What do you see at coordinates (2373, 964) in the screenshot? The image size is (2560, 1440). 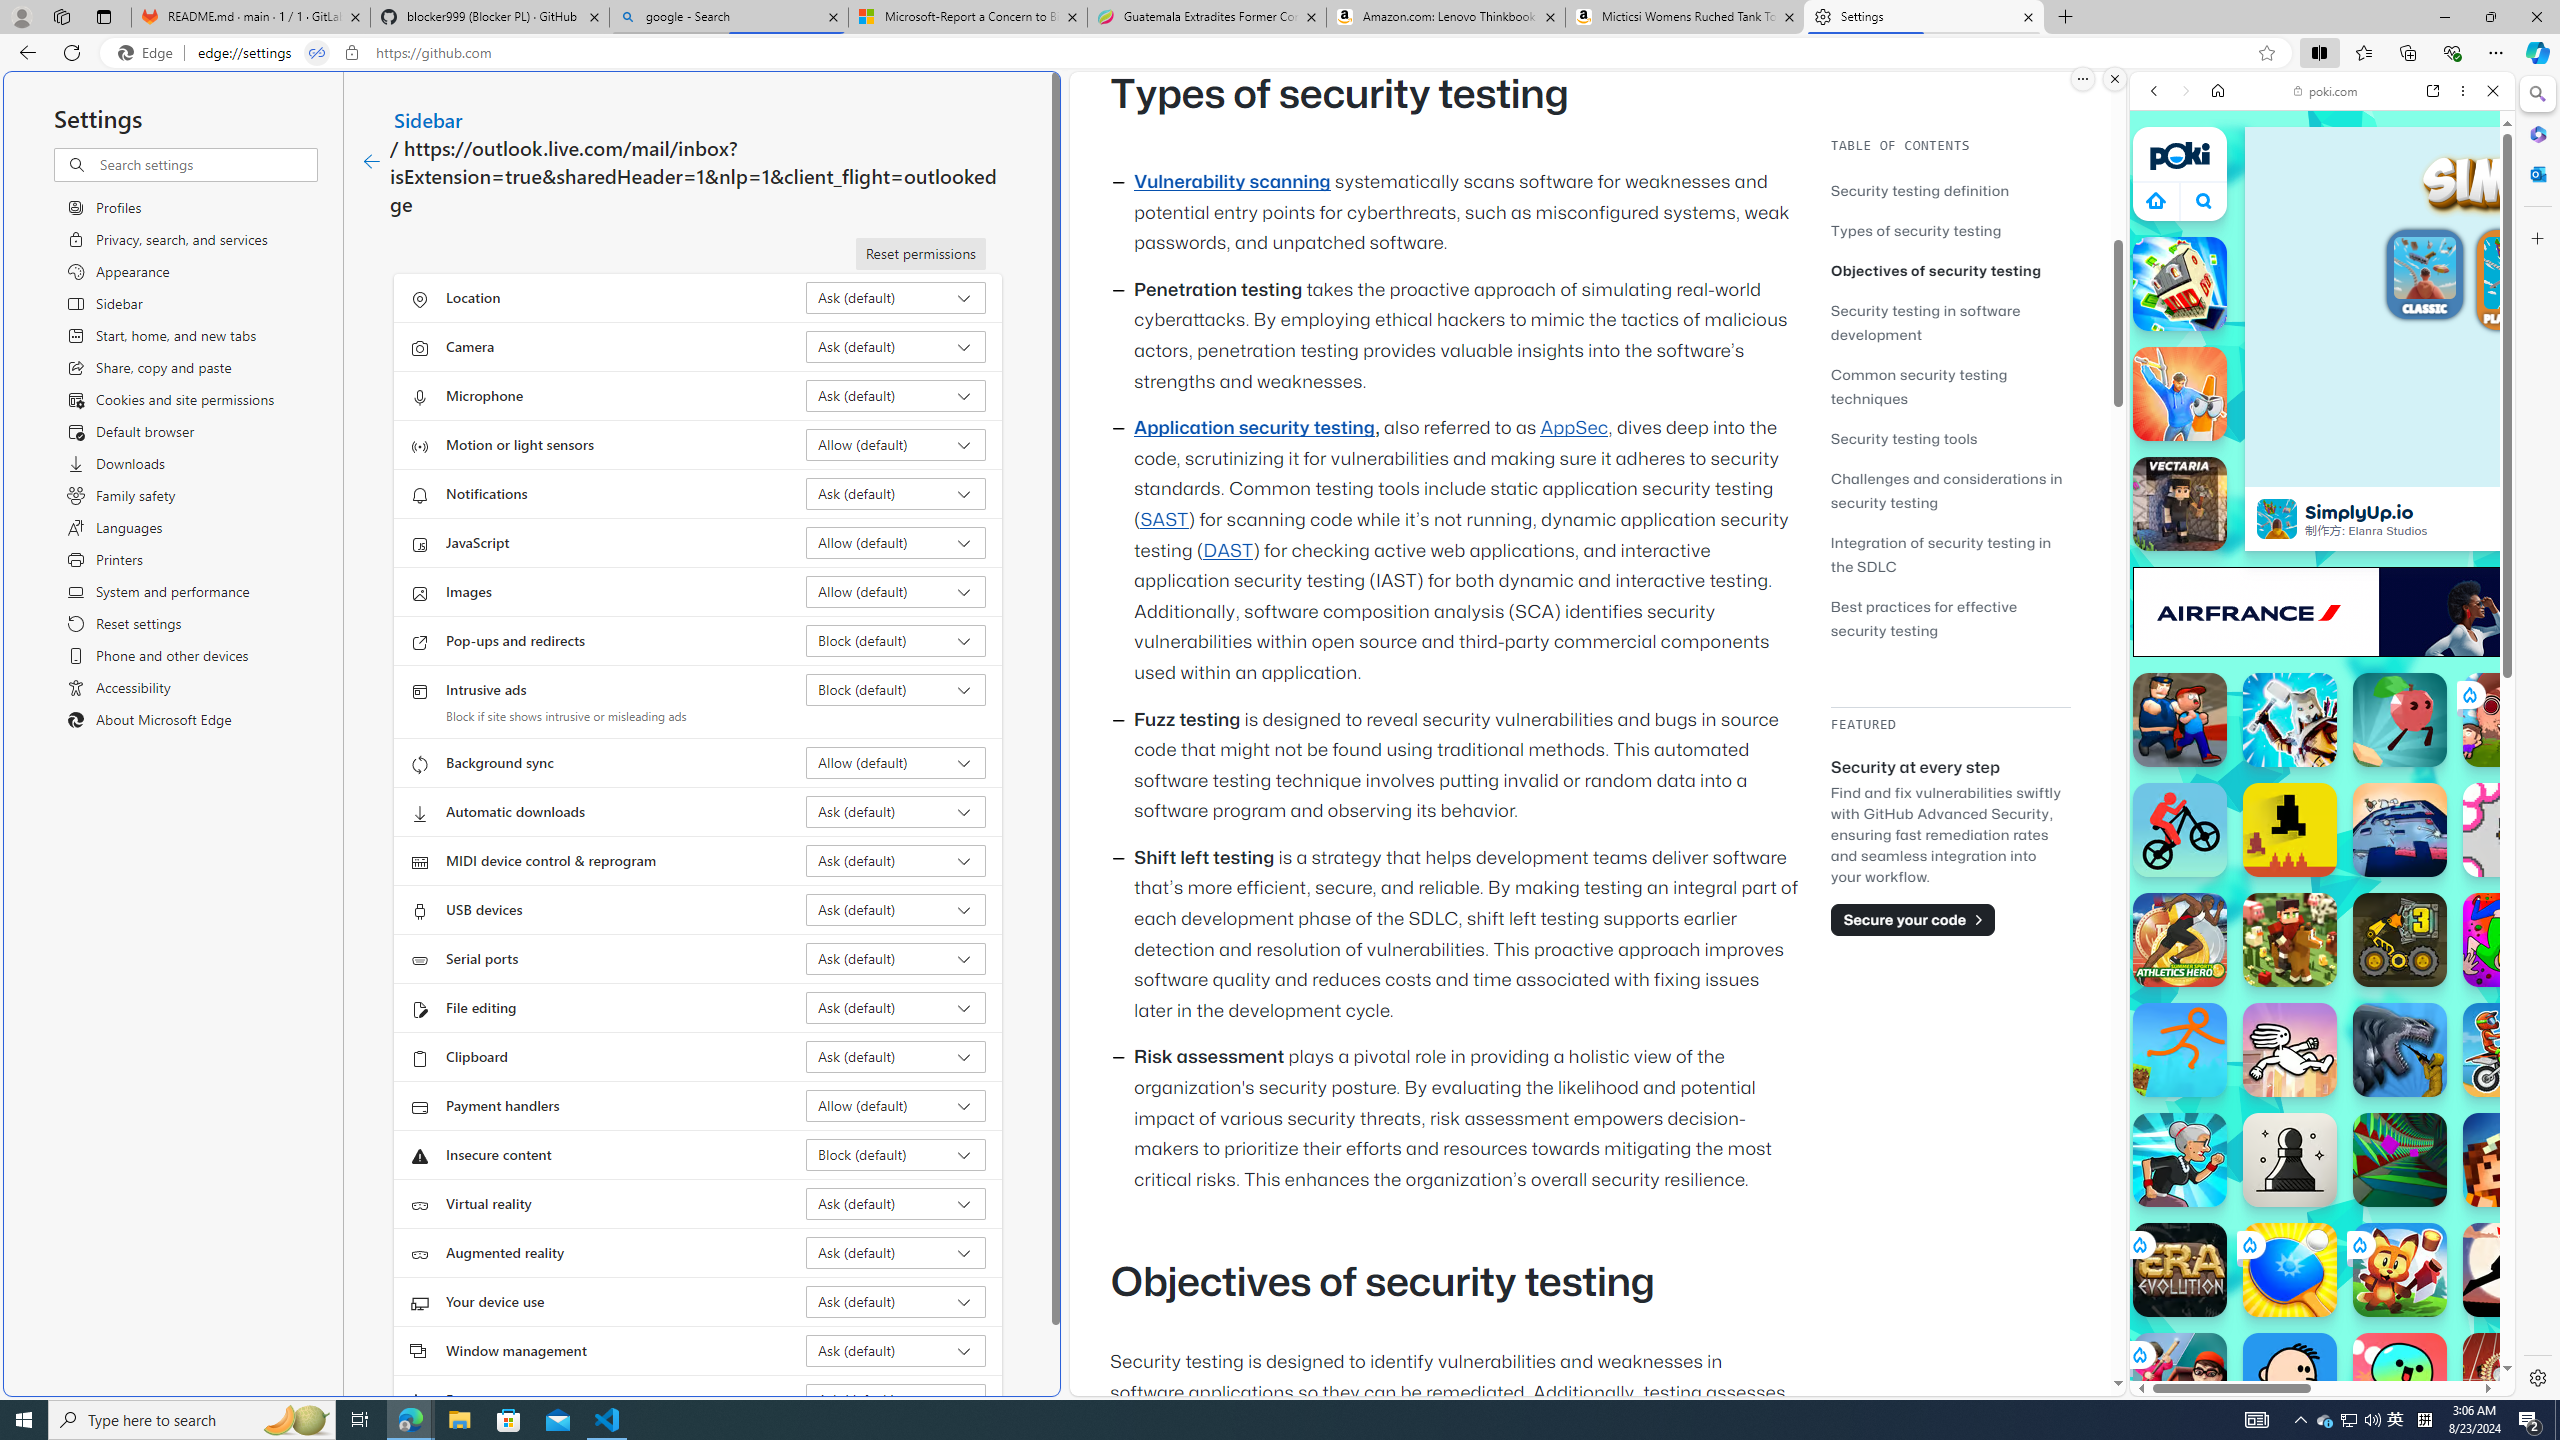 I see `Combat Reloaded Combat Reloaded poki.com` at bounding box center [2373, 964].